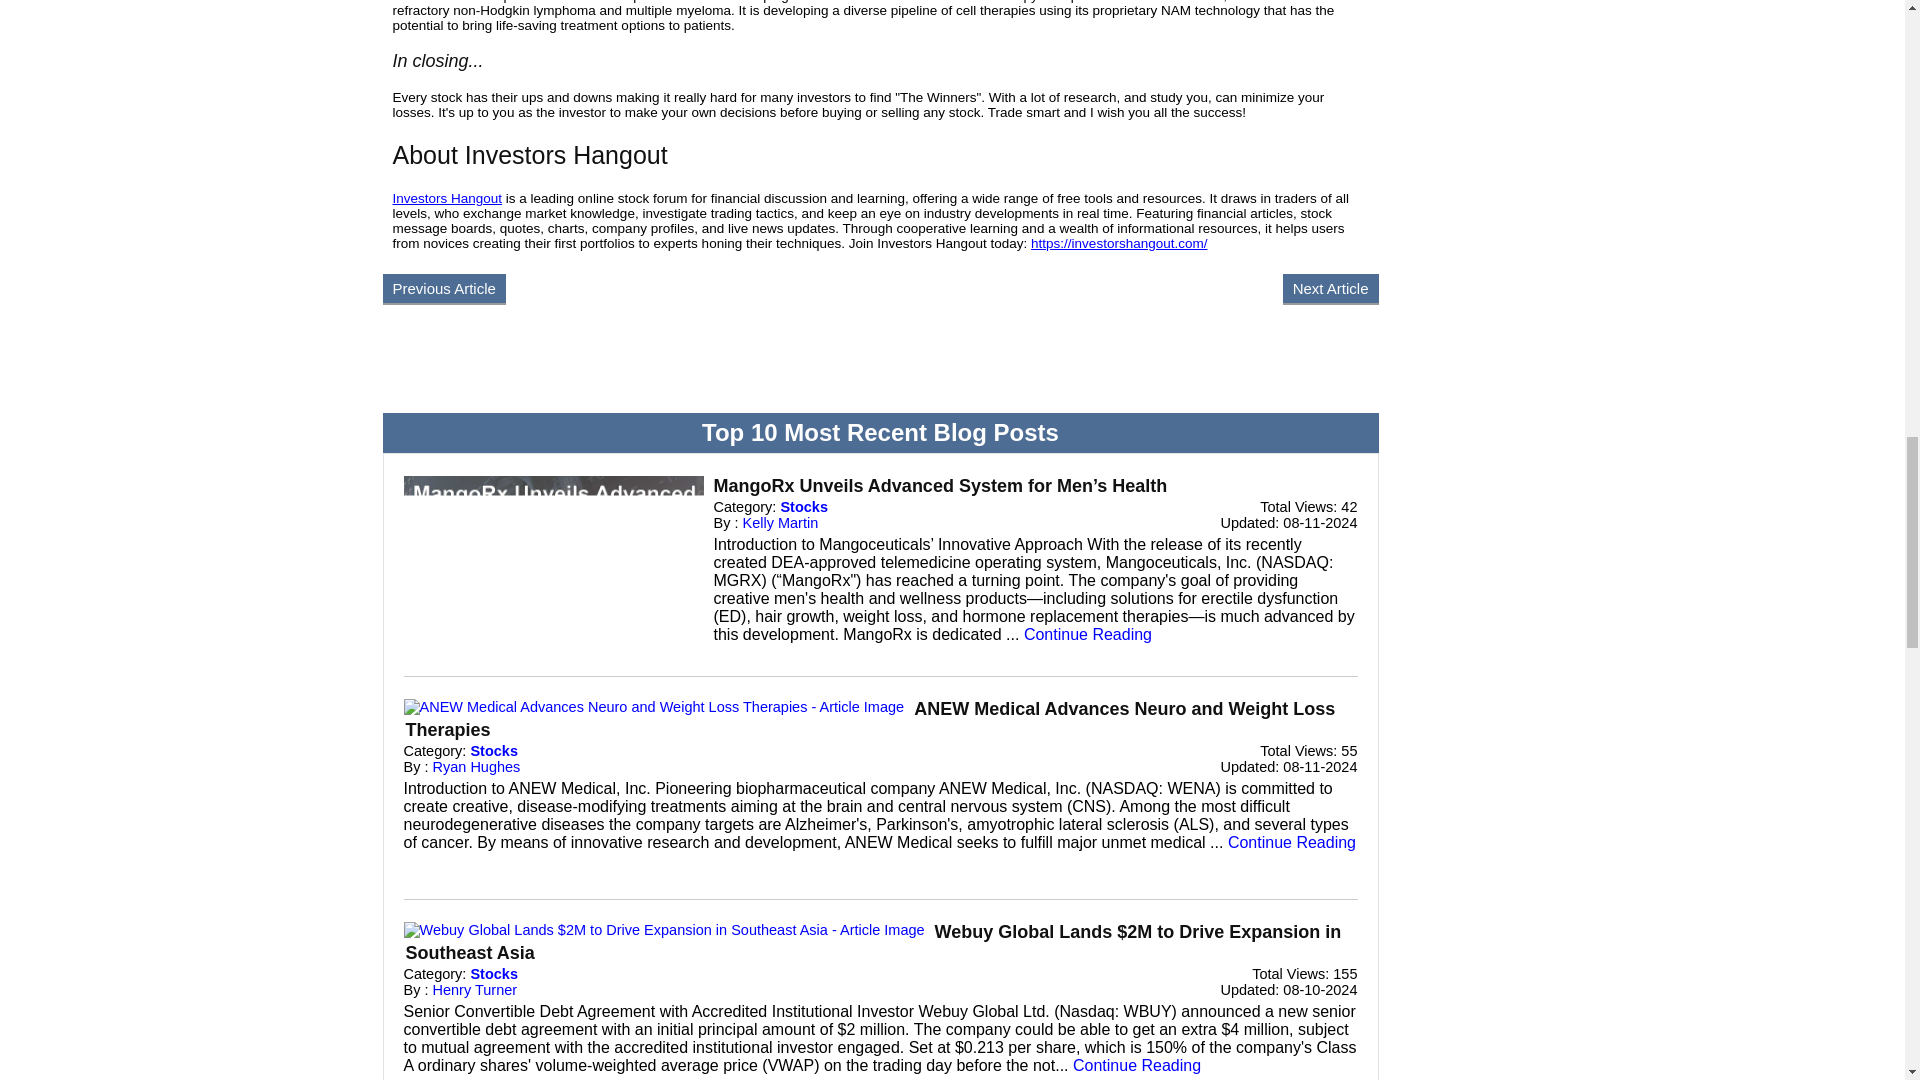  I want to click on Blog Category: Stocks, so click(494, 973).